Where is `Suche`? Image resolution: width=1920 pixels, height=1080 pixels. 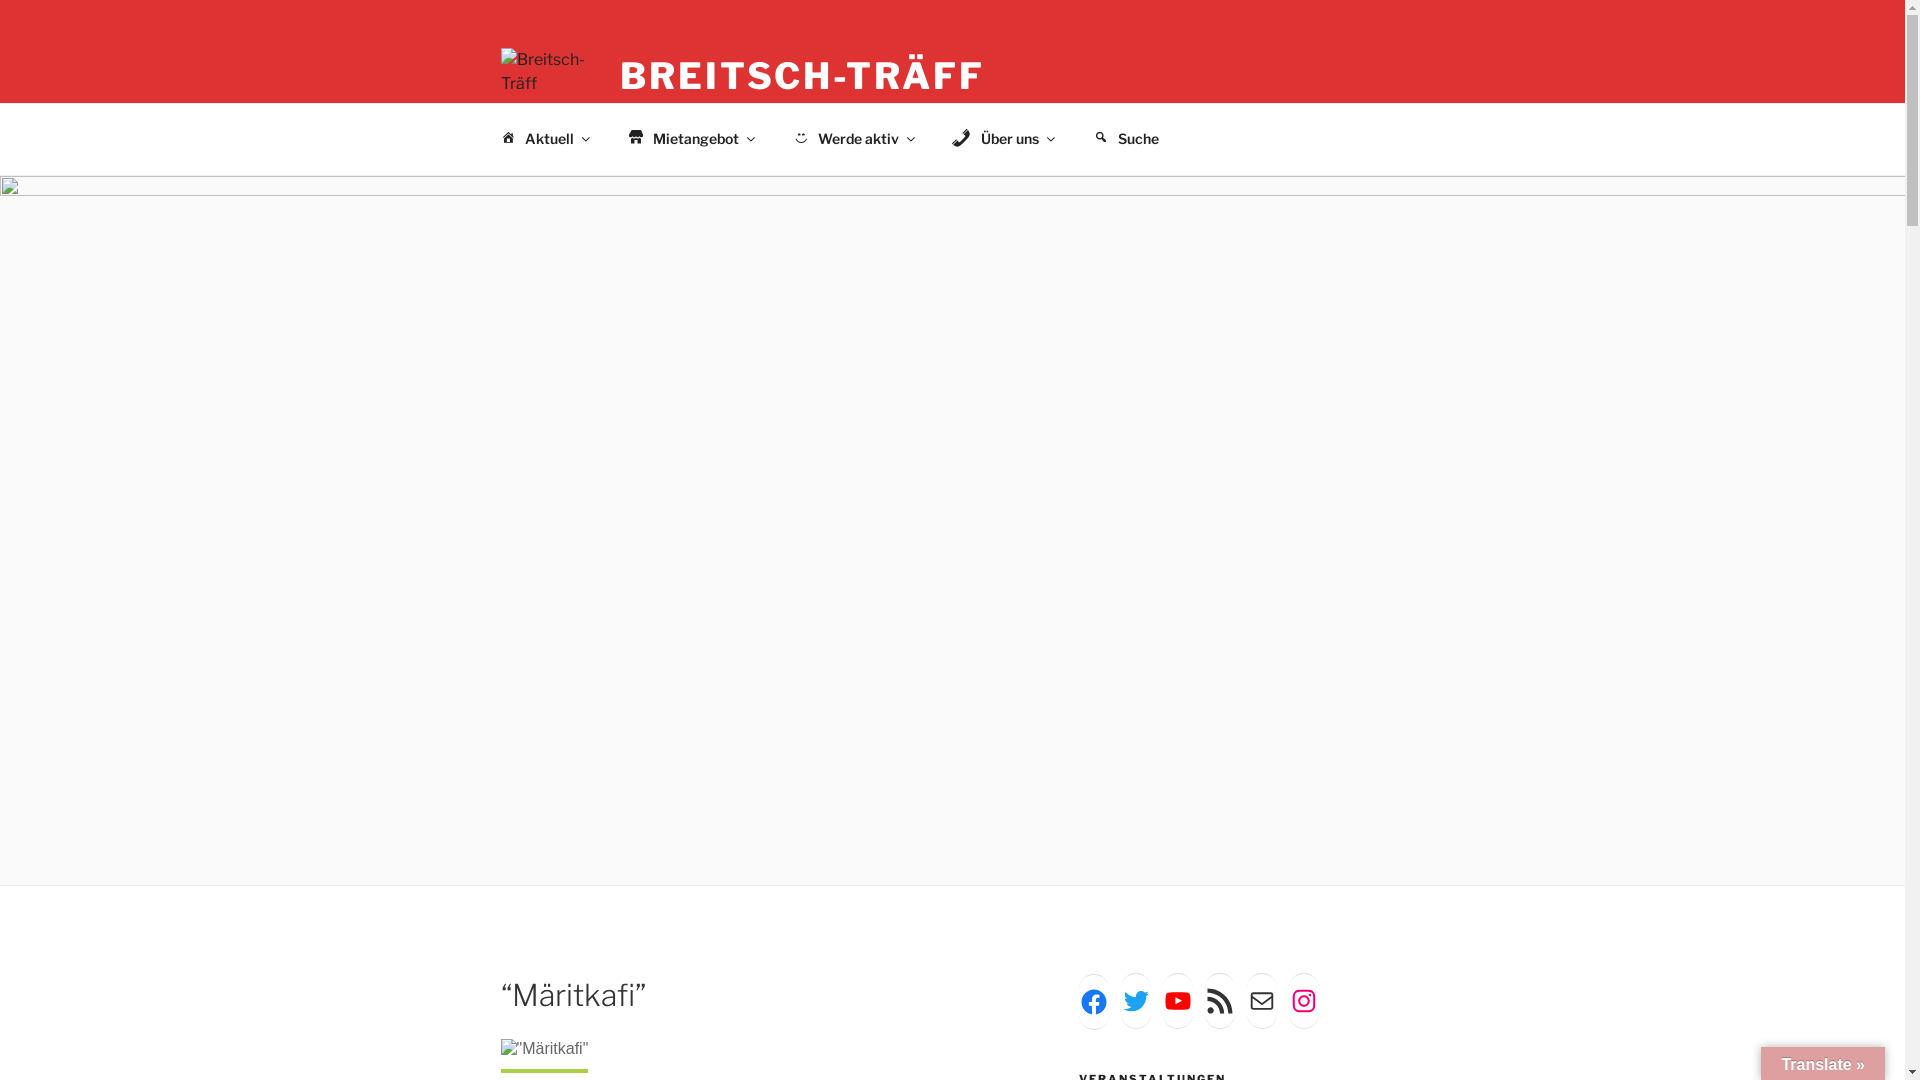
Suche is located at coordinates (1126, 139).